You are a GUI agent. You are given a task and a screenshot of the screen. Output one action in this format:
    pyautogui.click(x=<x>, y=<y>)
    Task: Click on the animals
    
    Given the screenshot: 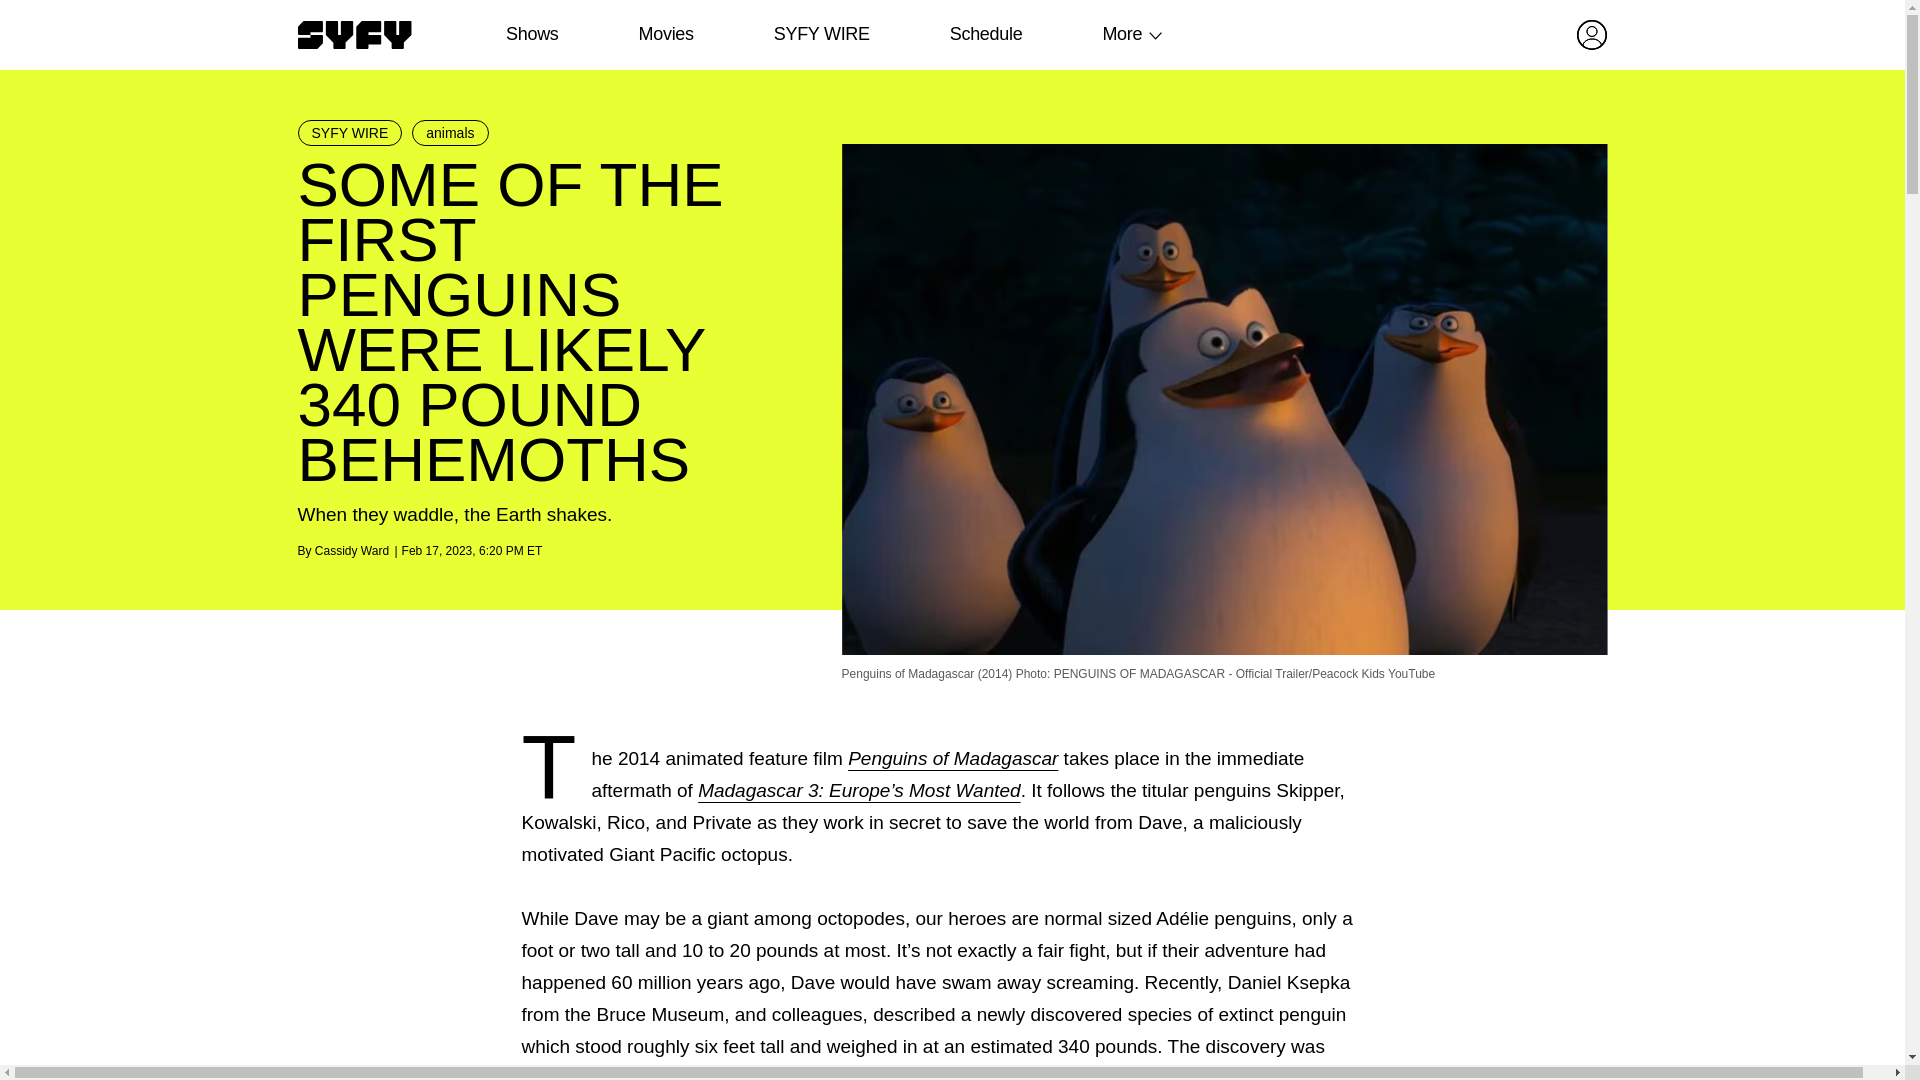 What is the action you would take?
    pyautogui.click(x=450, y=132)
    